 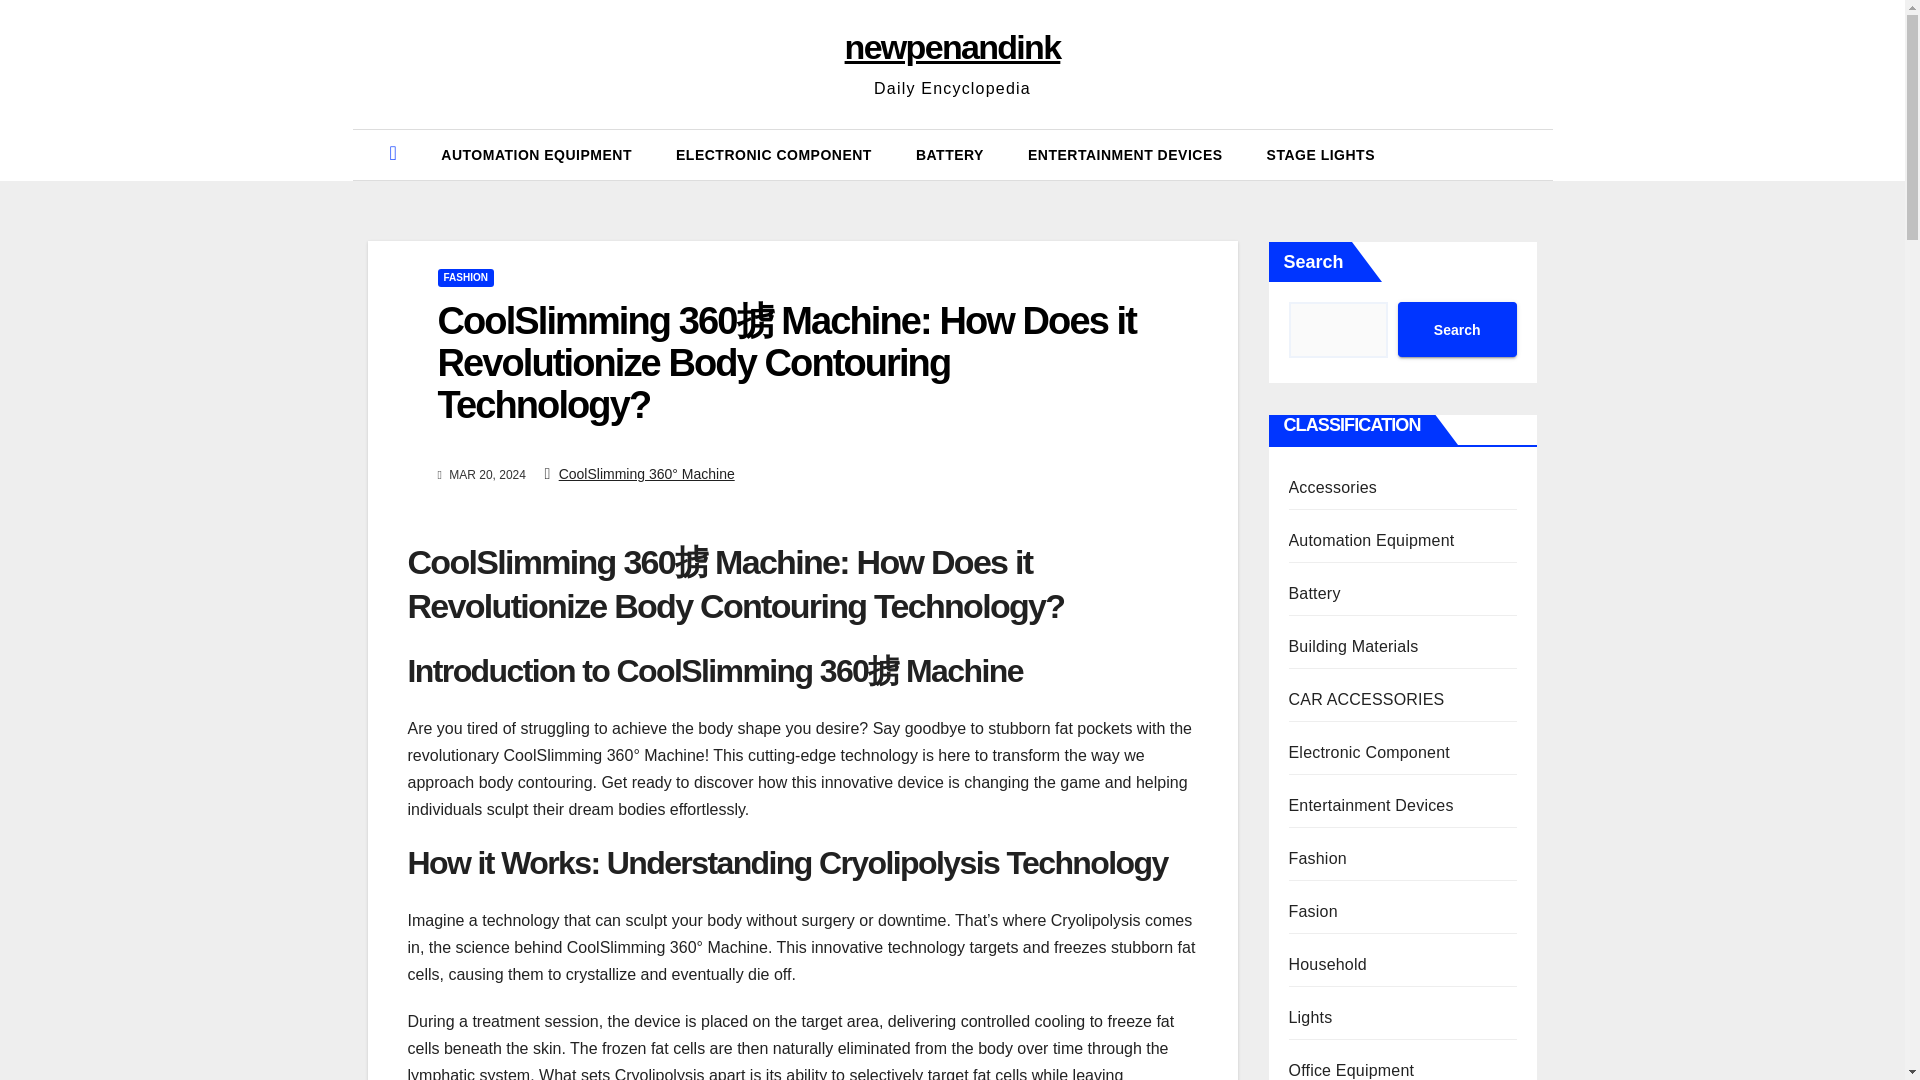 I want to click on Lights, so click(x=1310, y=1017).